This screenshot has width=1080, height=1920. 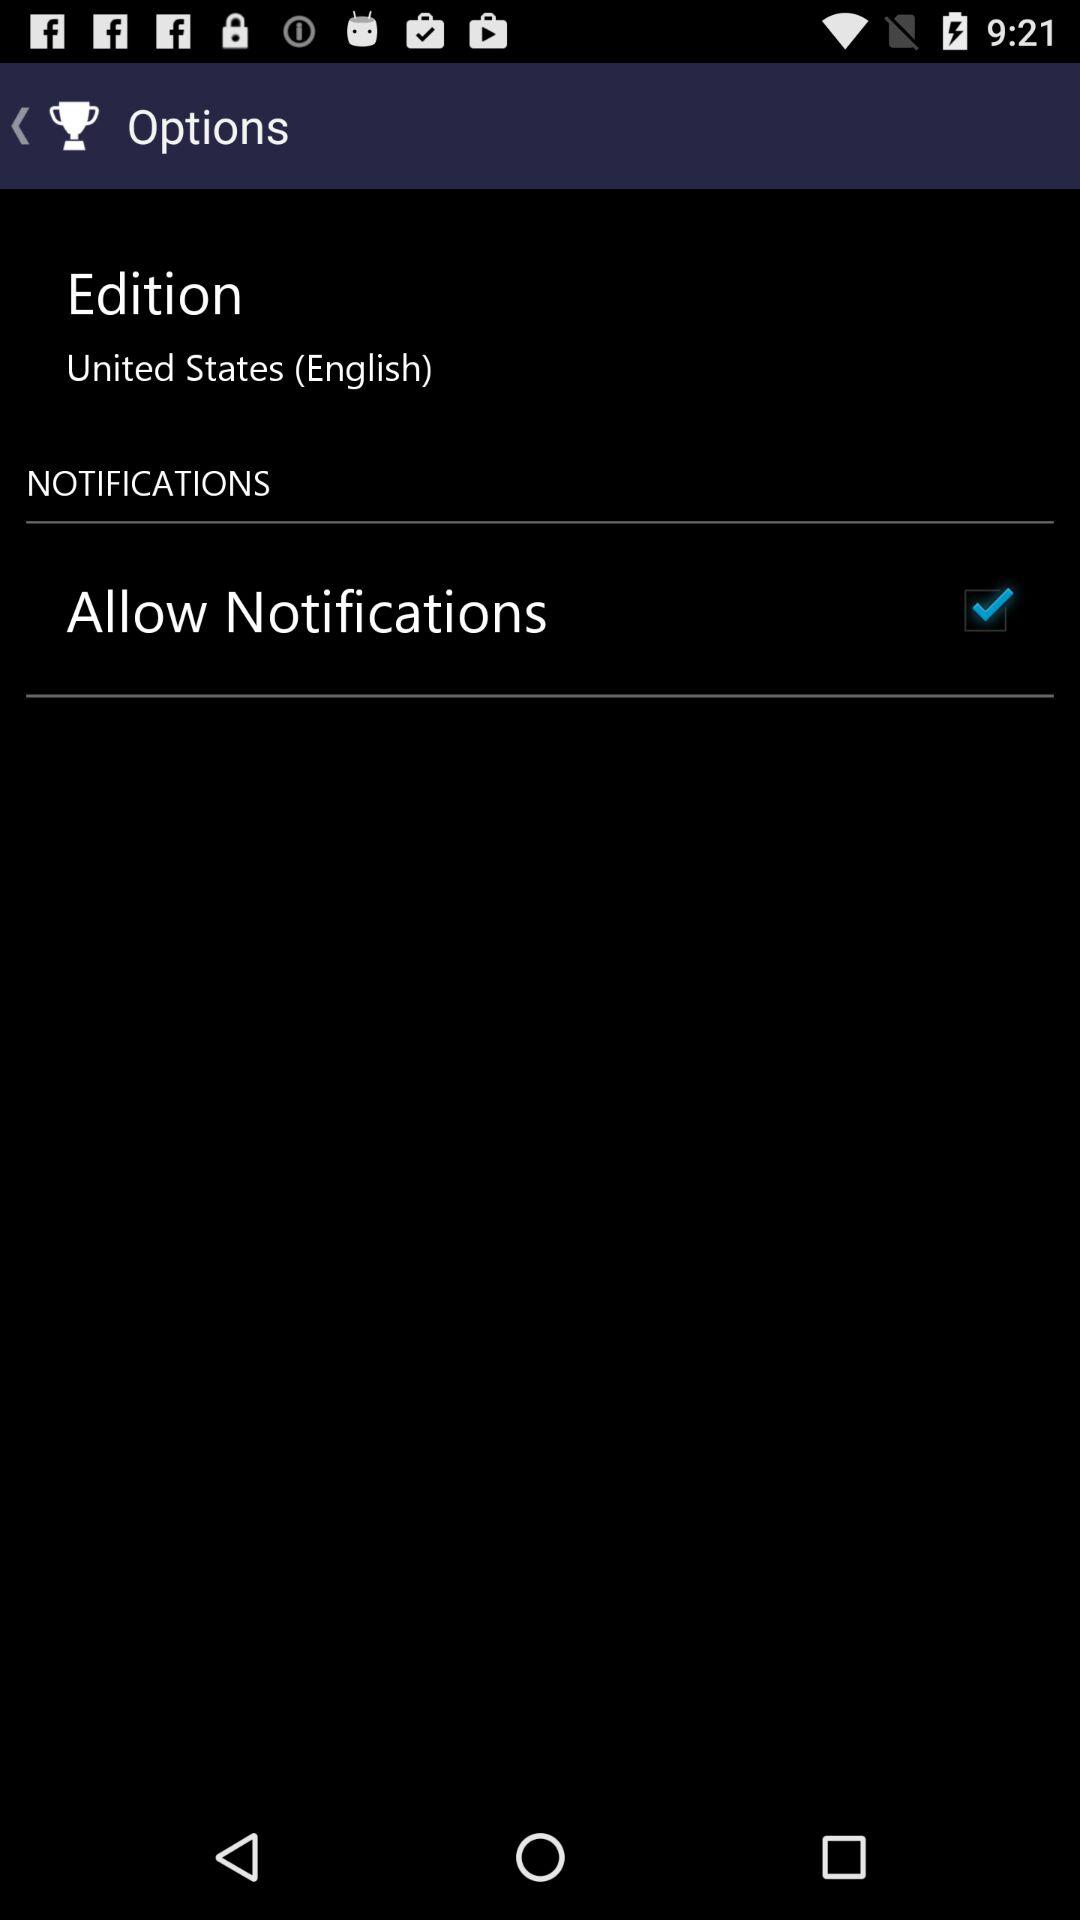 I want to click on click icon to the right of the allow notifications icon, so click(x=985, y=610).